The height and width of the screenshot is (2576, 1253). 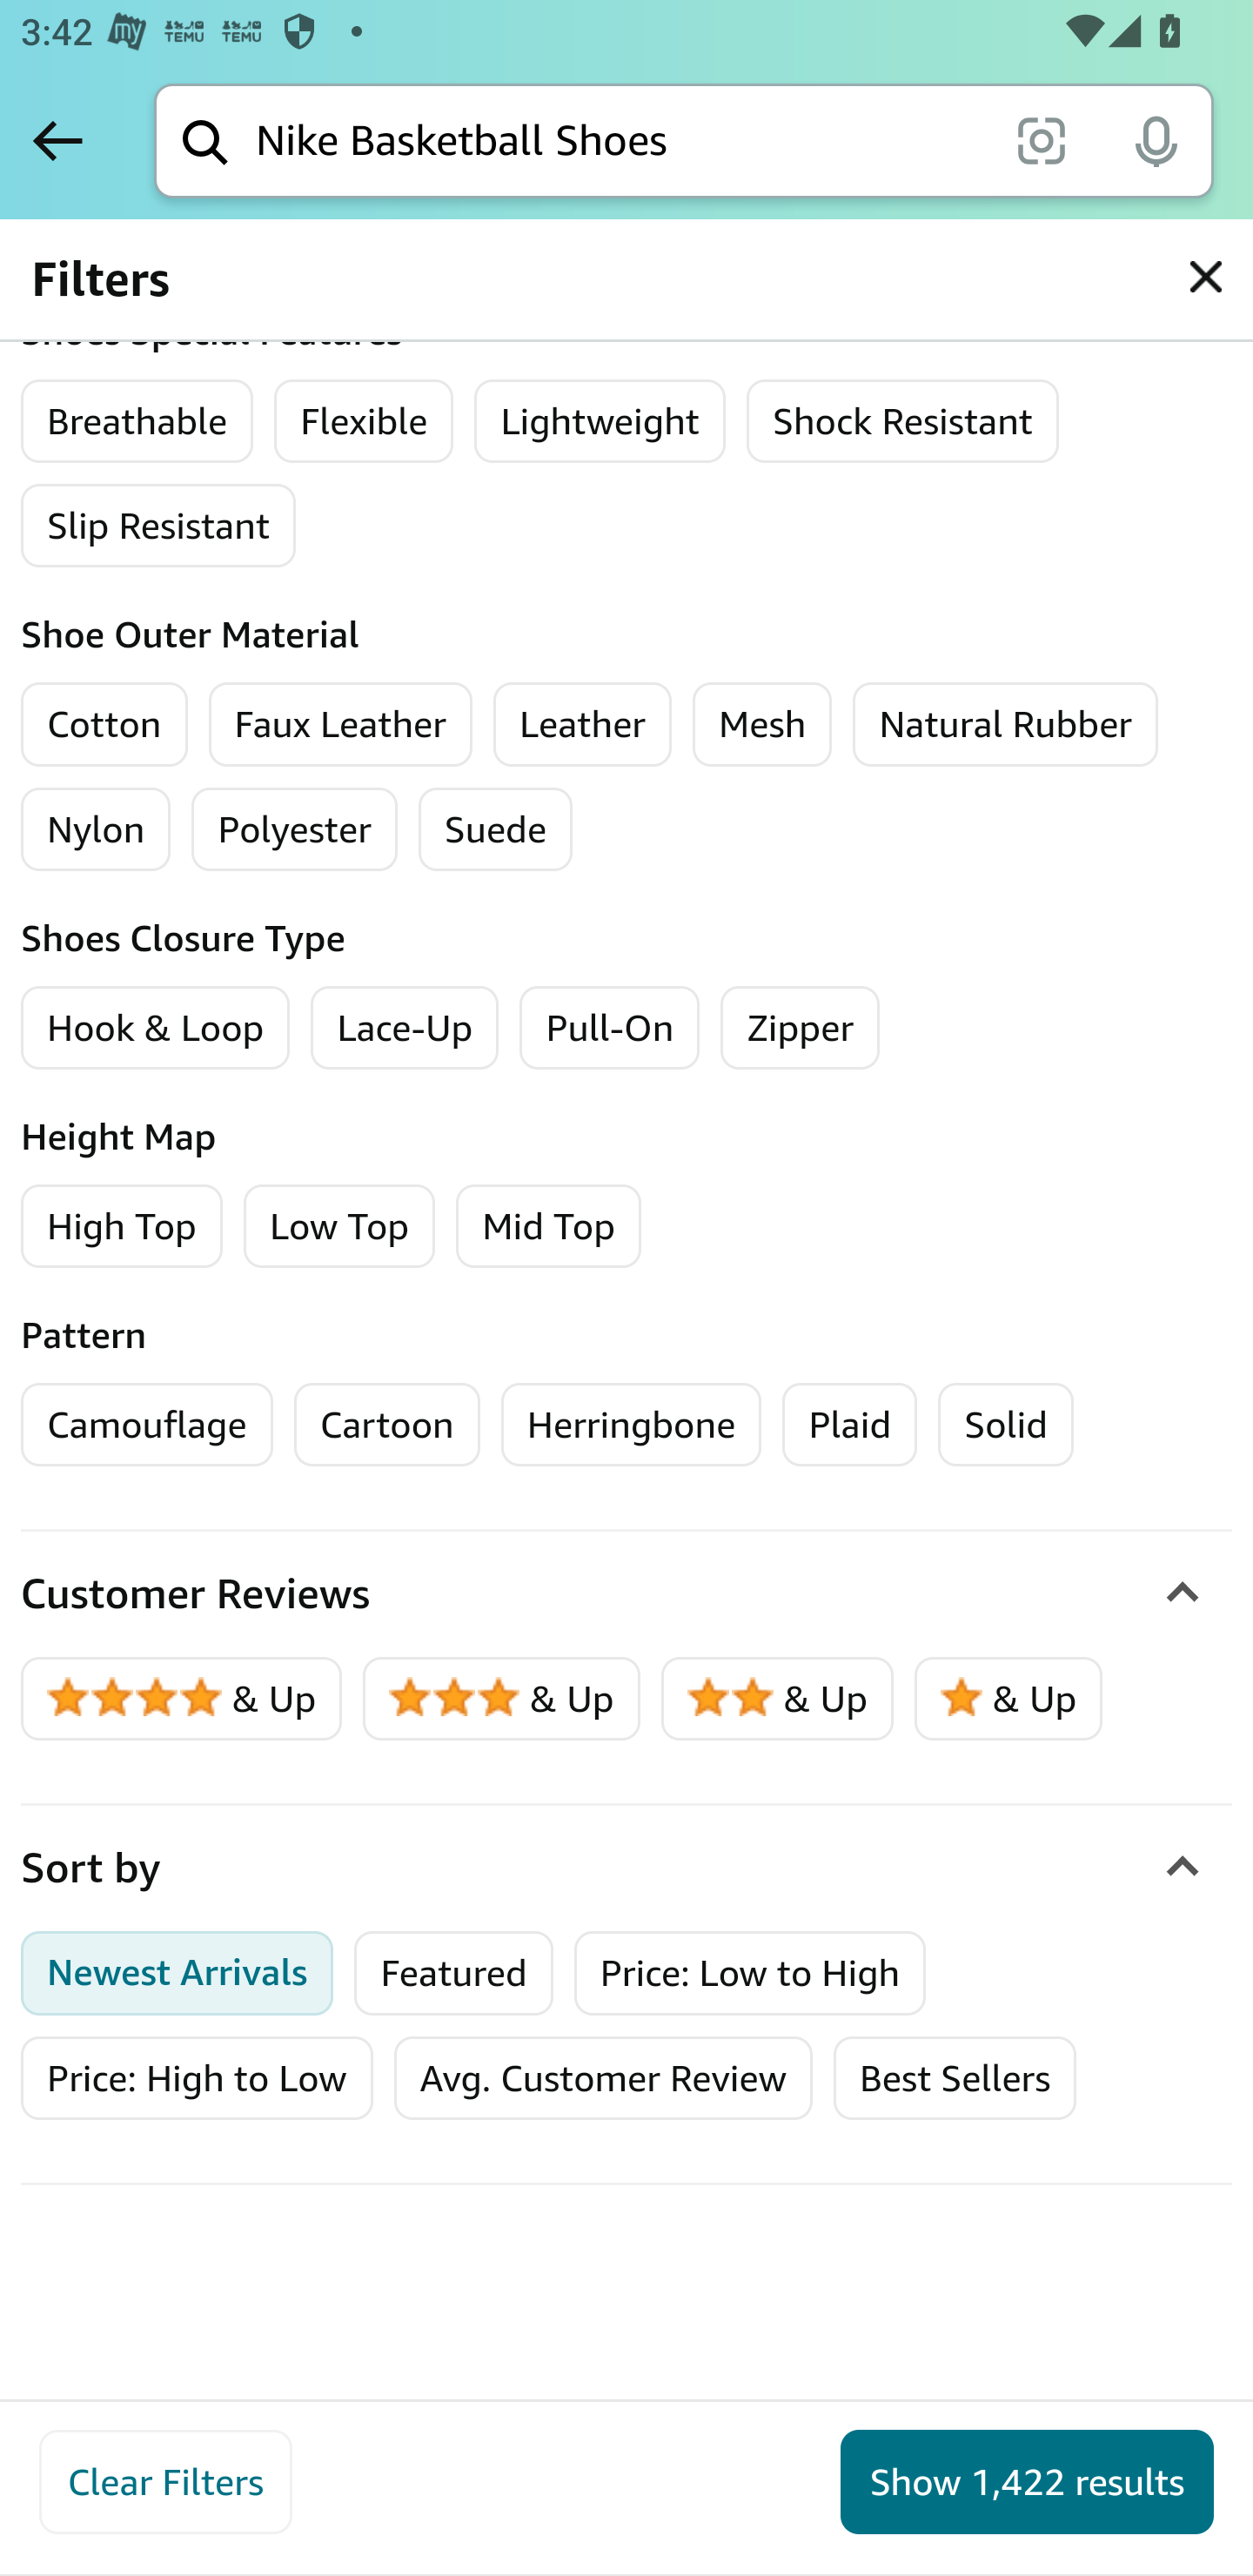 I want to click on Cotton, so click(x=104, y=725).